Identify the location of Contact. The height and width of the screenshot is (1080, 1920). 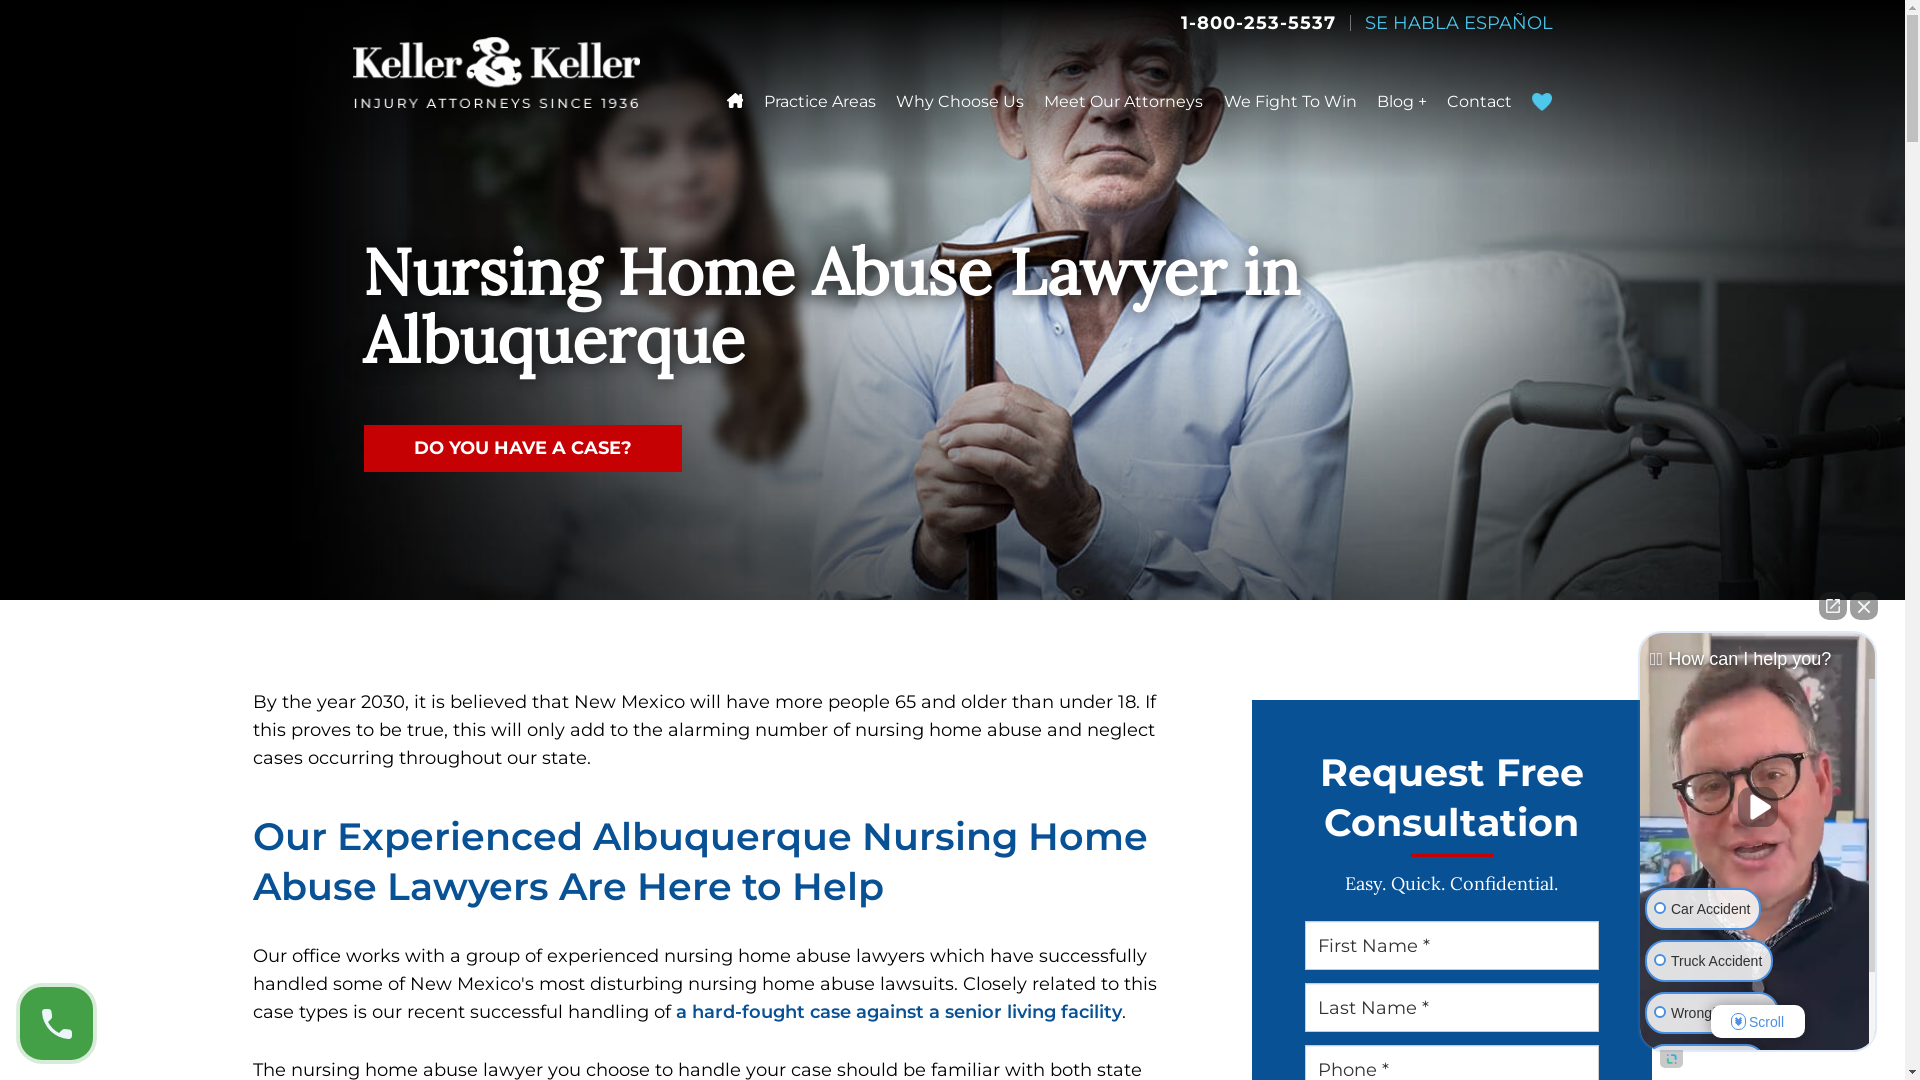
(1480, 102).